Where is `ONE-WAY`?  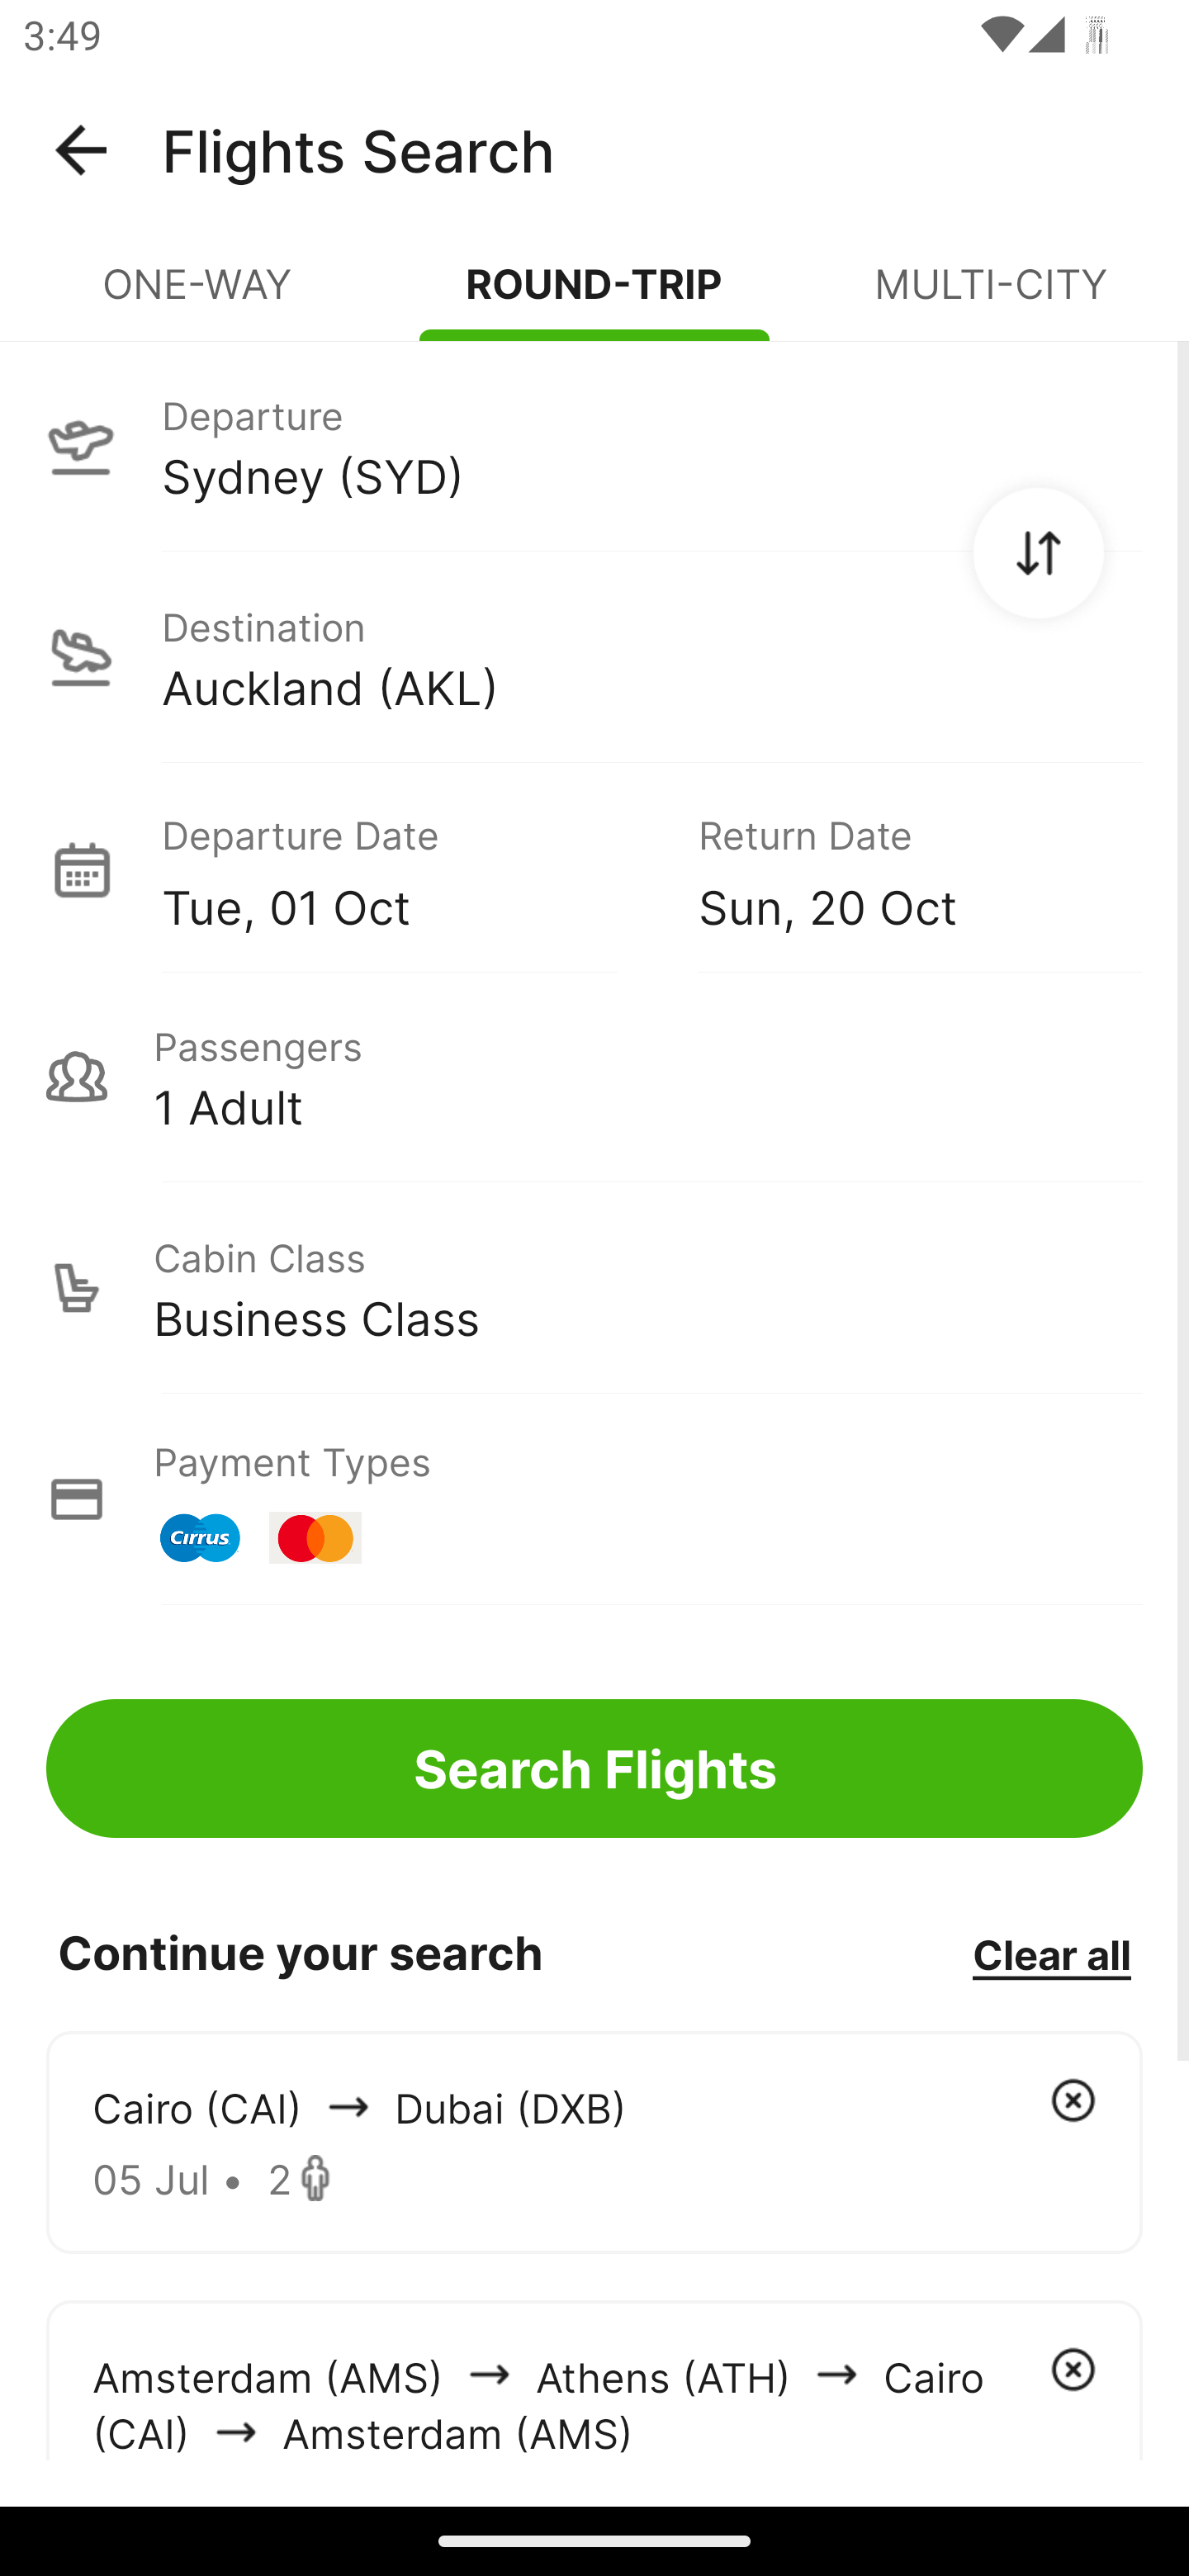
ONE-WAY is located at coordinates (198, 297).